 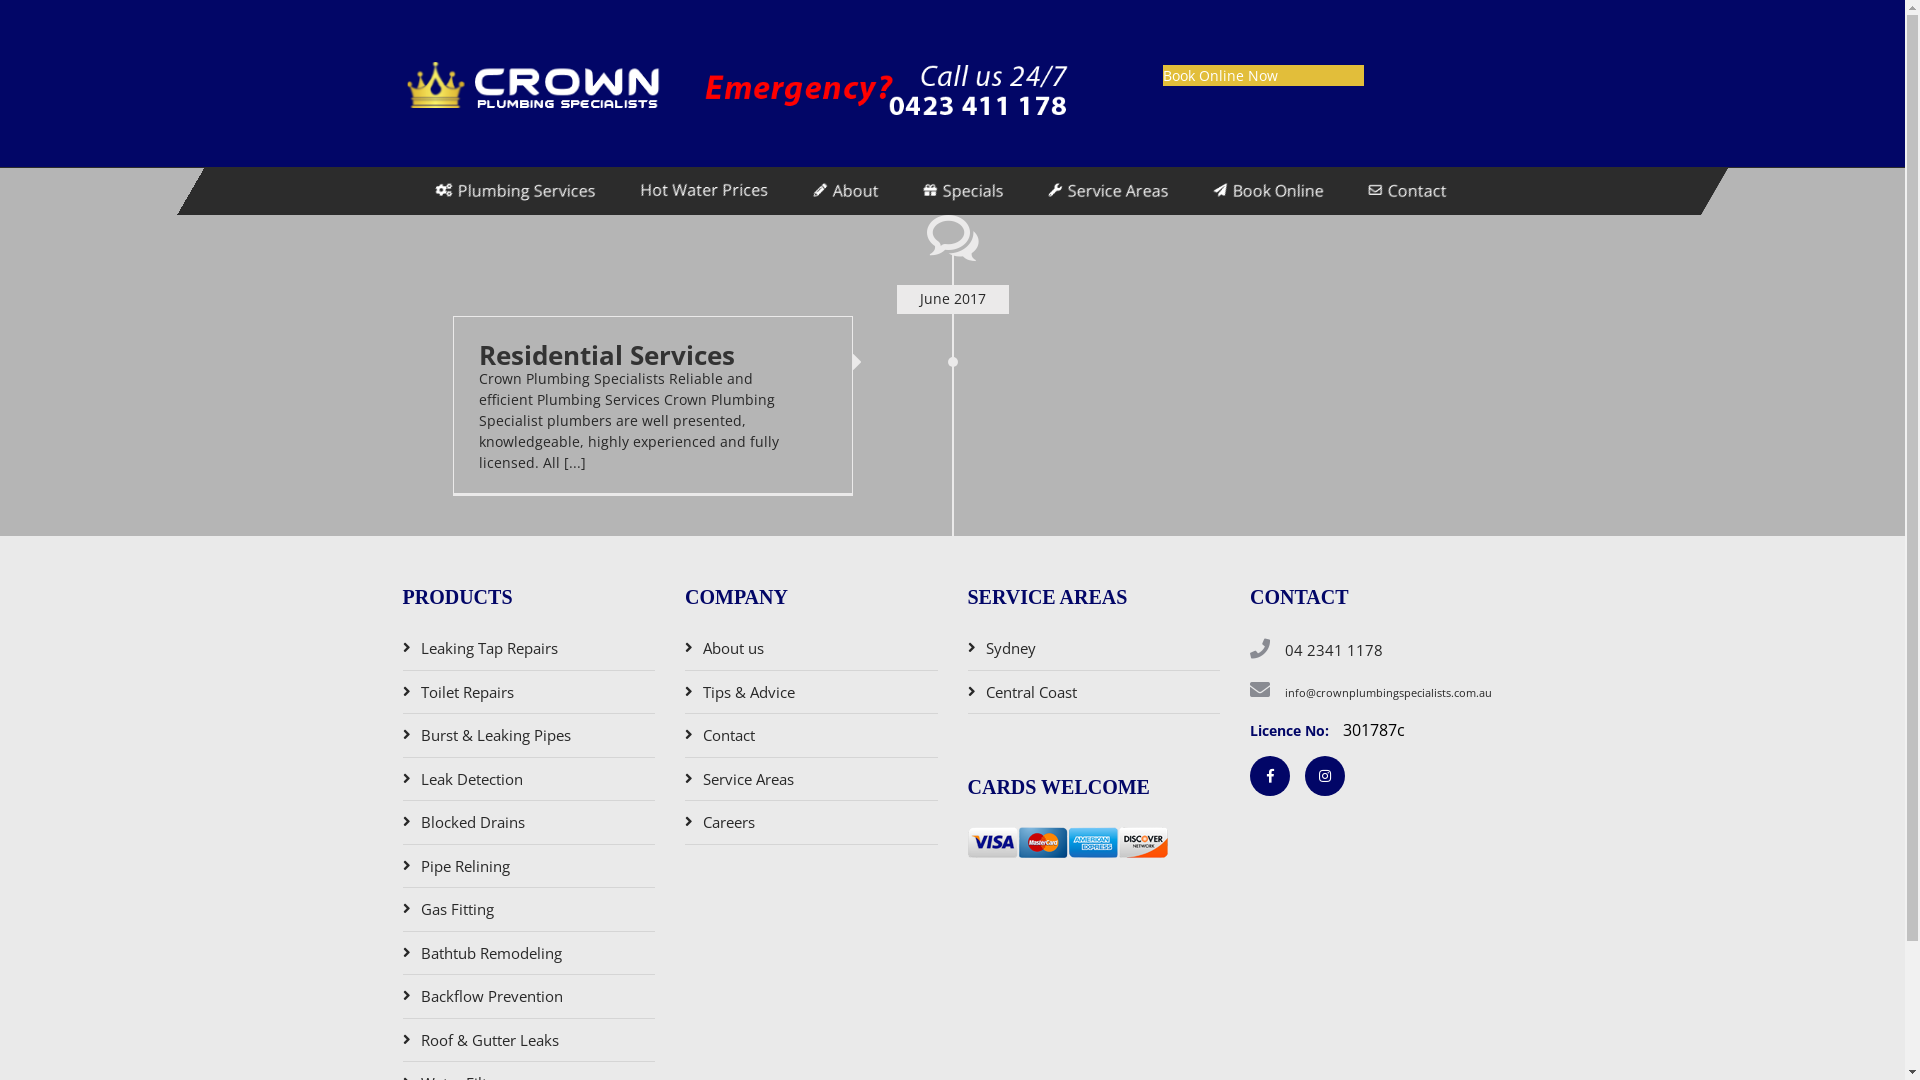 I want to click on Blocked Drains, so click(x=472, y=822).